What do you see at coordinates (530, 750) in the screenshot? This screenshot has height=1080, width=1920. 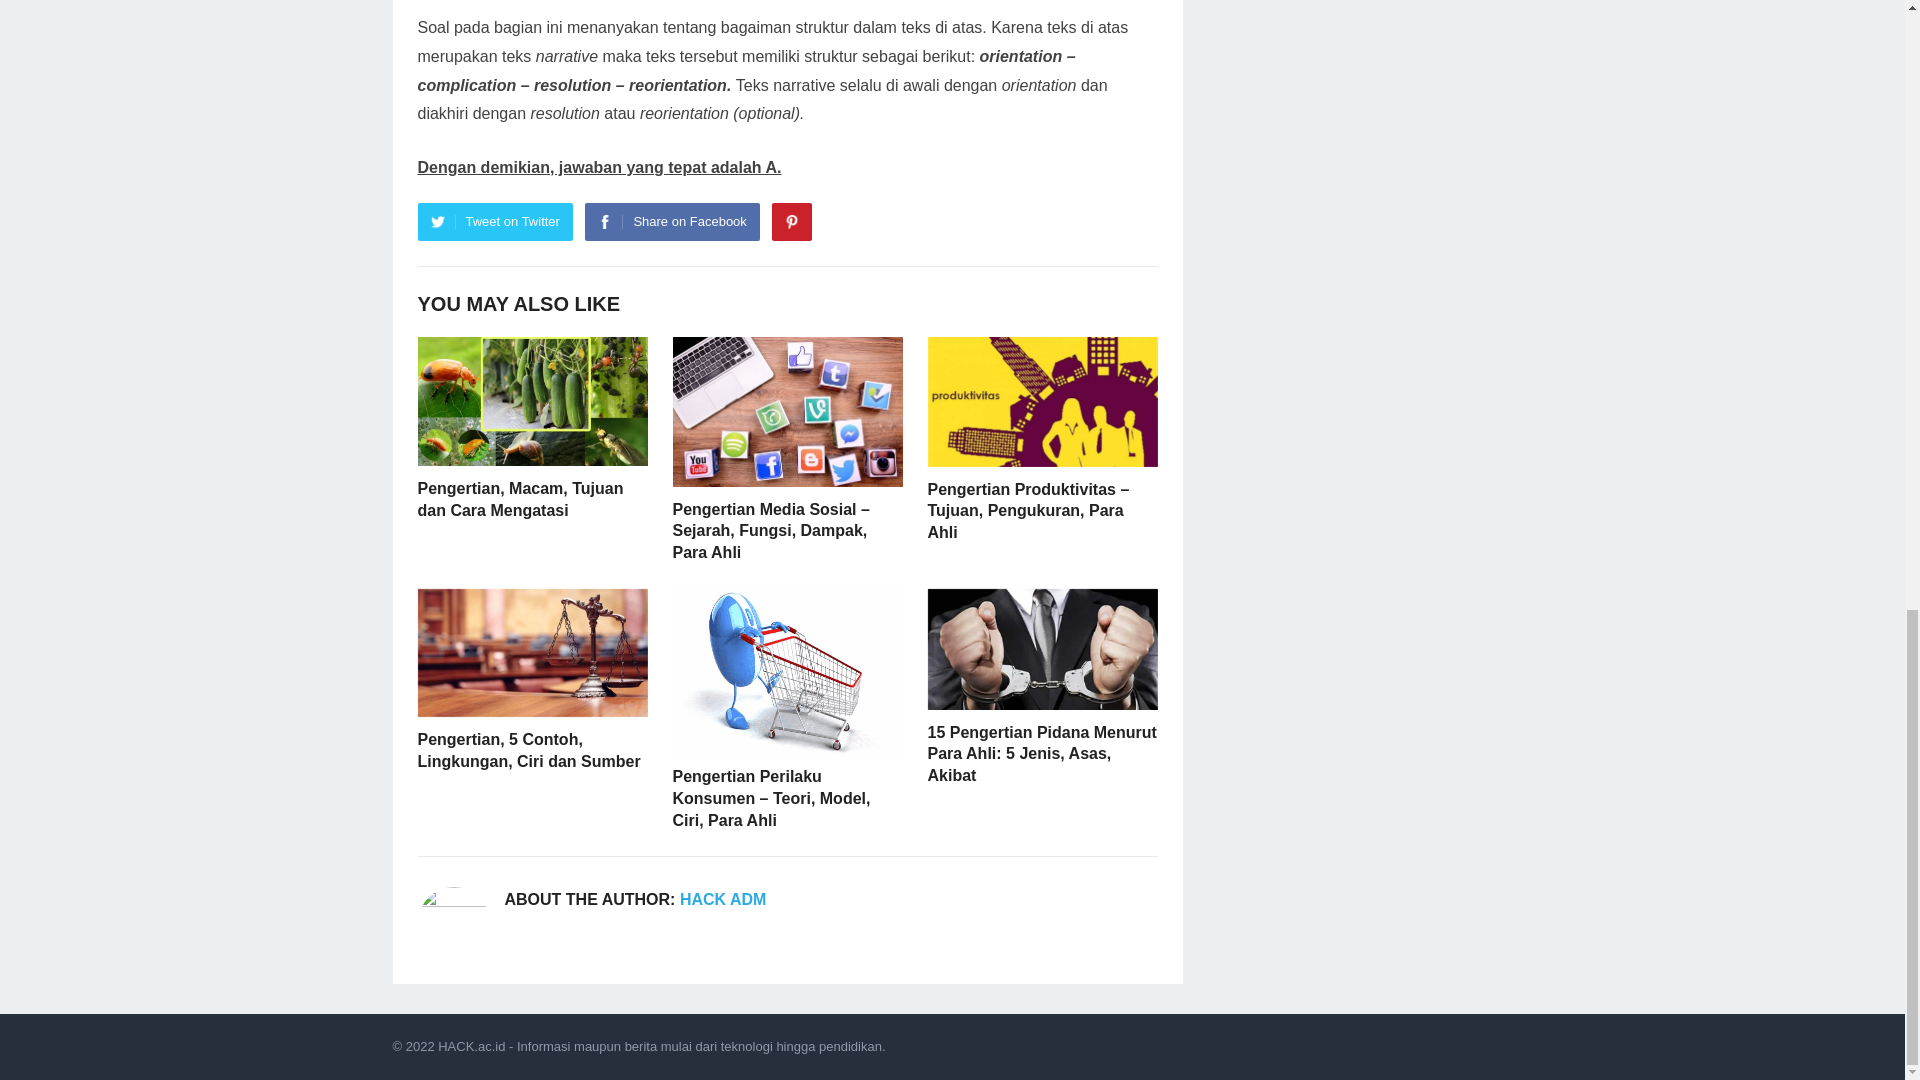 I see `Pengertian, 5 Contoh, Lingkungan, Ciri dan Sumber` at bounding box center [530, 750].